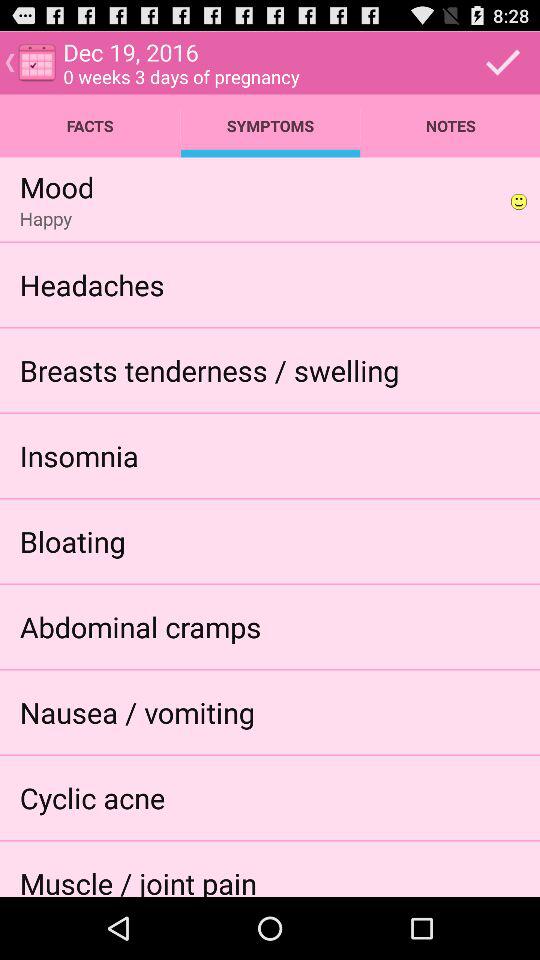 The height and width of the screenshot is (960, 540). What do you see at coordinates (92, 798) in the screenshot?
I see `press cyclic acne item` at bounding box center [92, 798].